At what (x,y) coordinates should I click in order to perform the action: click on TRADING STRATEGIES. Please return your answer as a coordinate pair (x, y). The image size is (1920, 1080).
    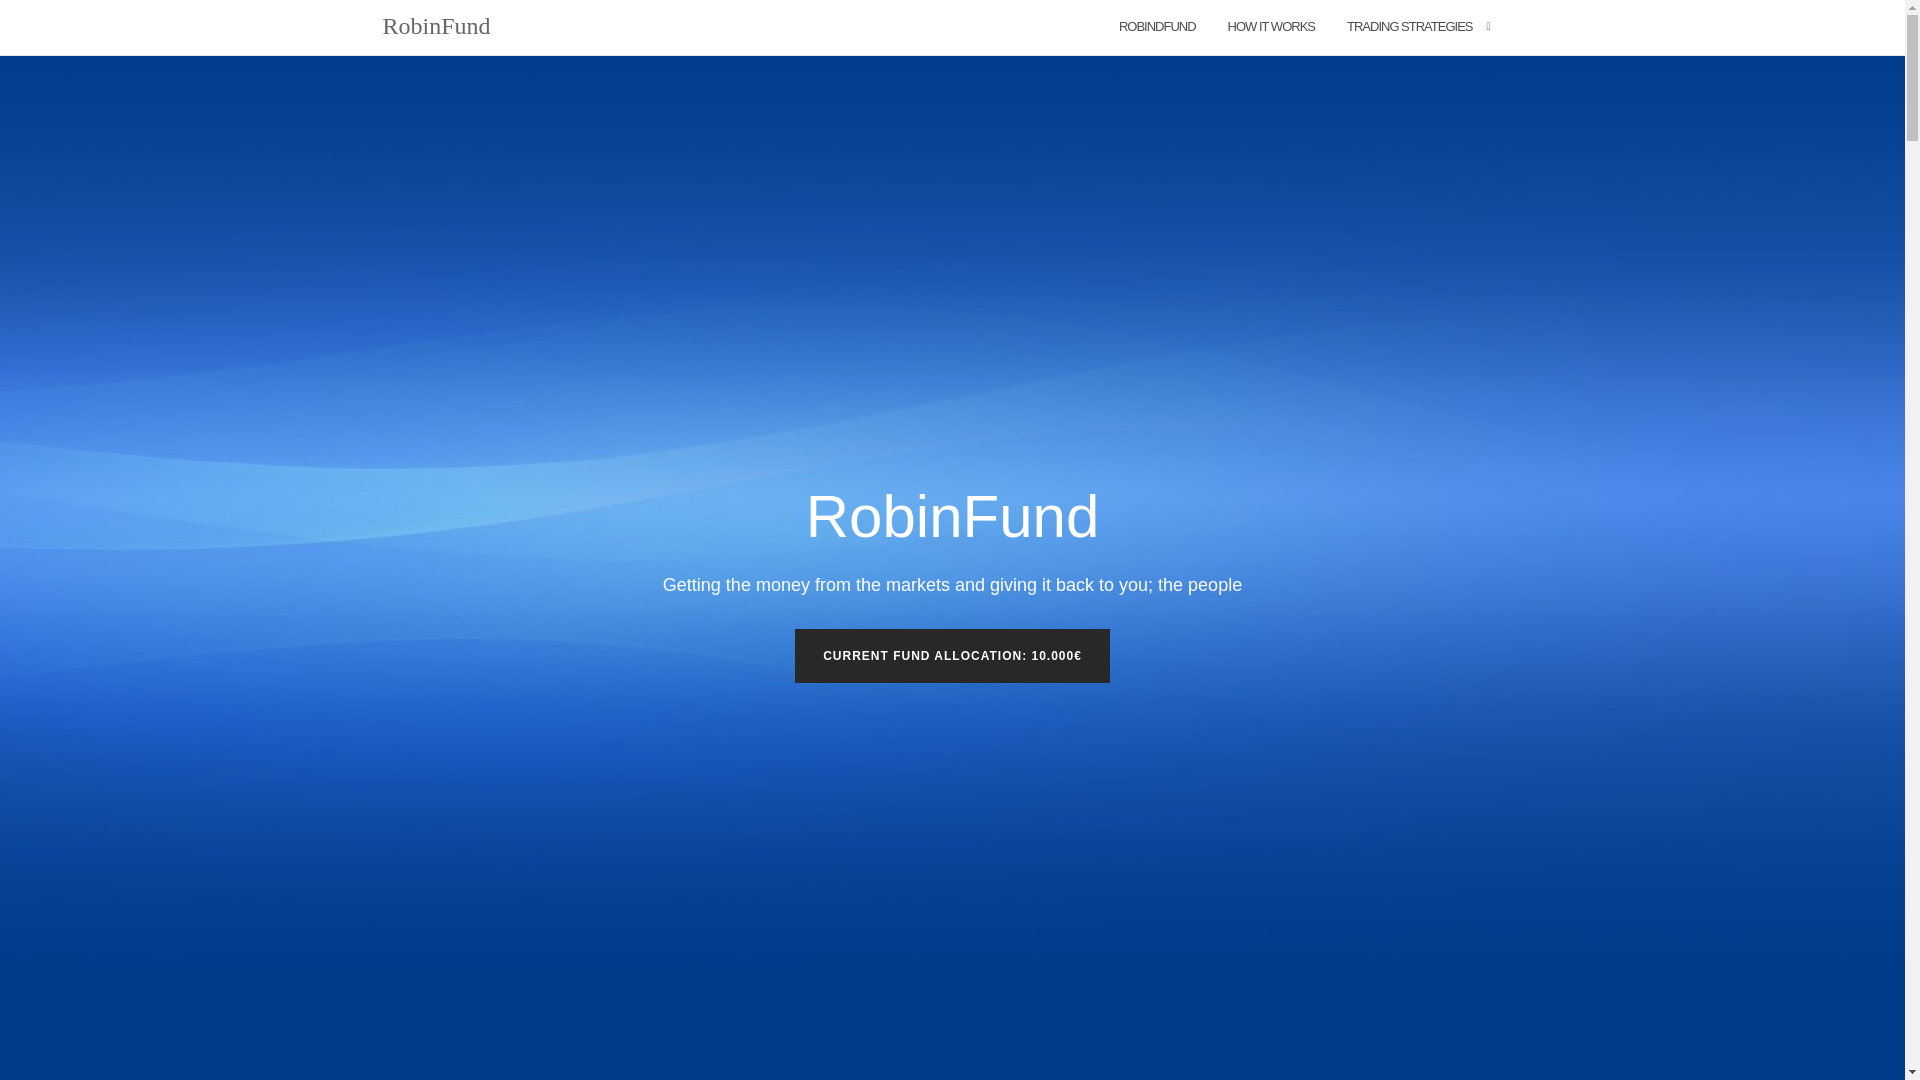
    Looking at the image, I should click on (1410, 28).